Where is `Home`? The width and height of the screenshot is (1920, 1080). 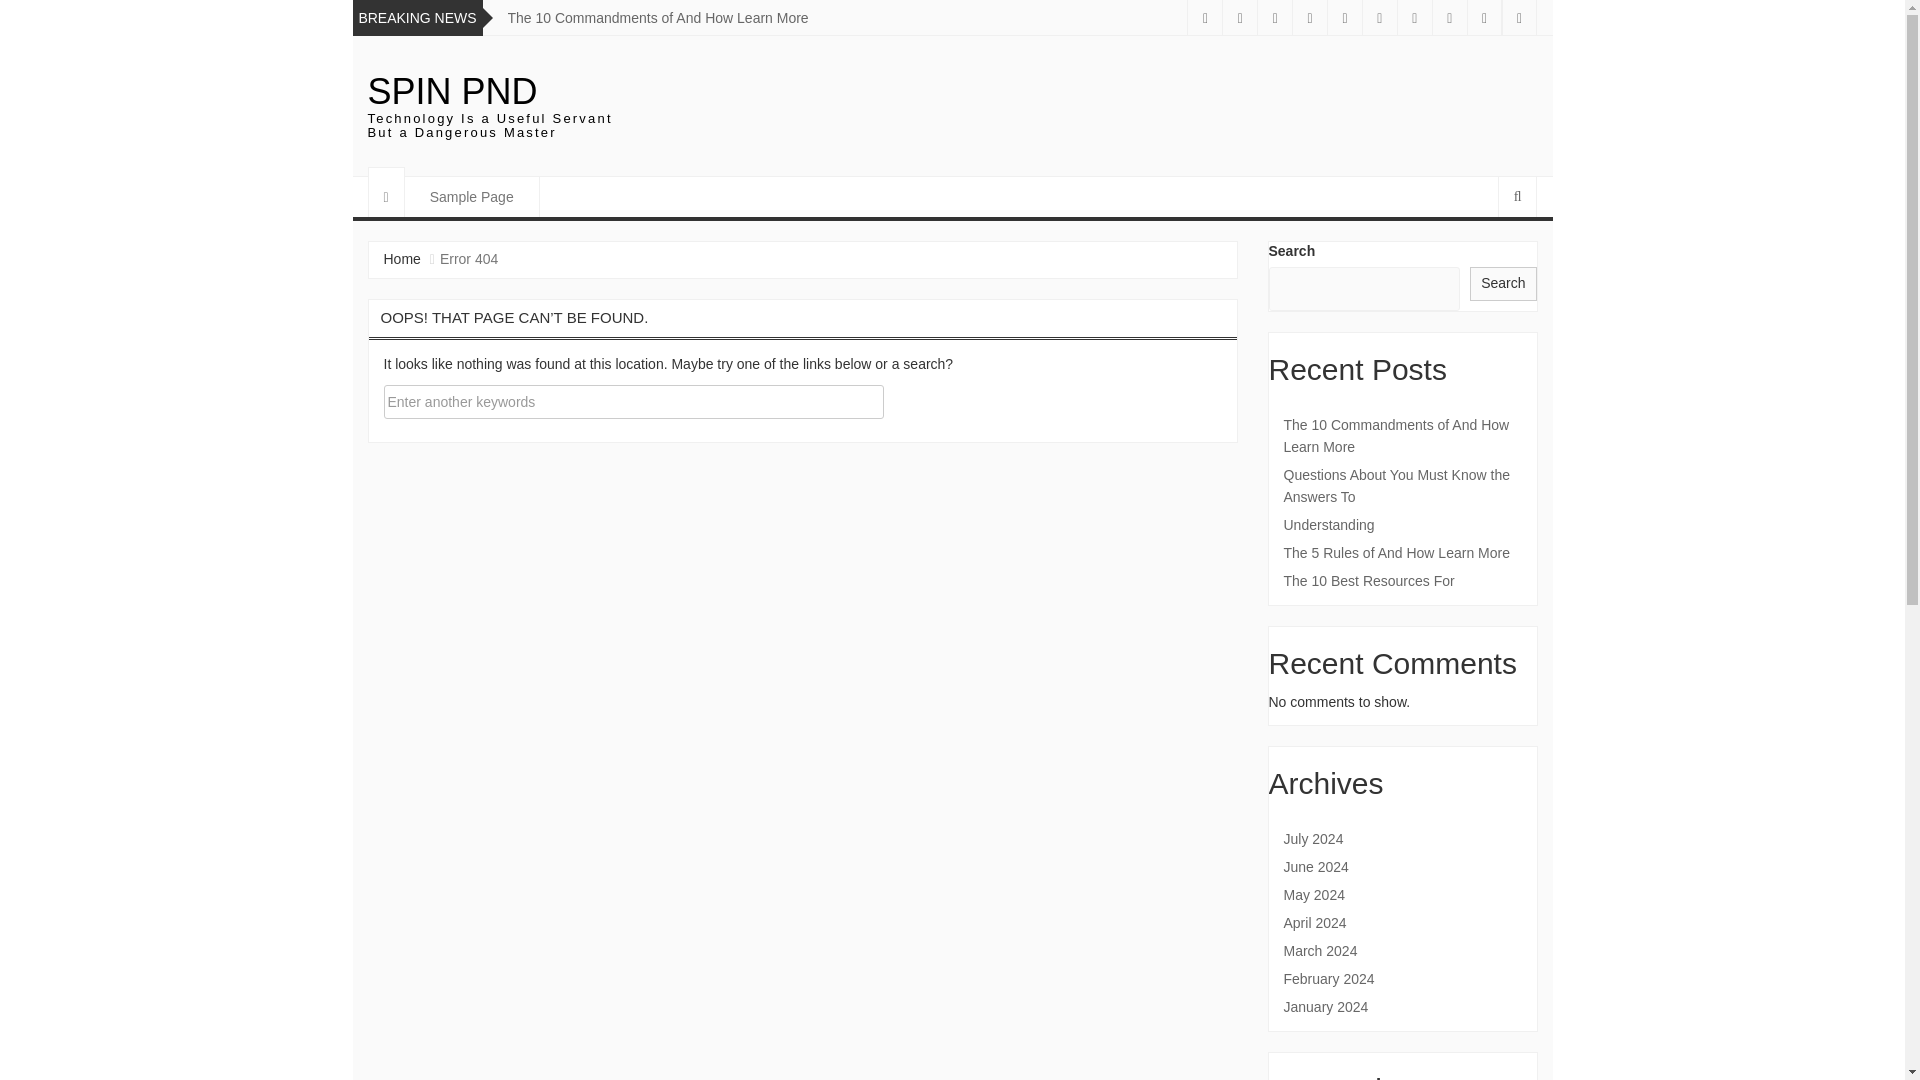 Home is located at coordinates (402, 258).